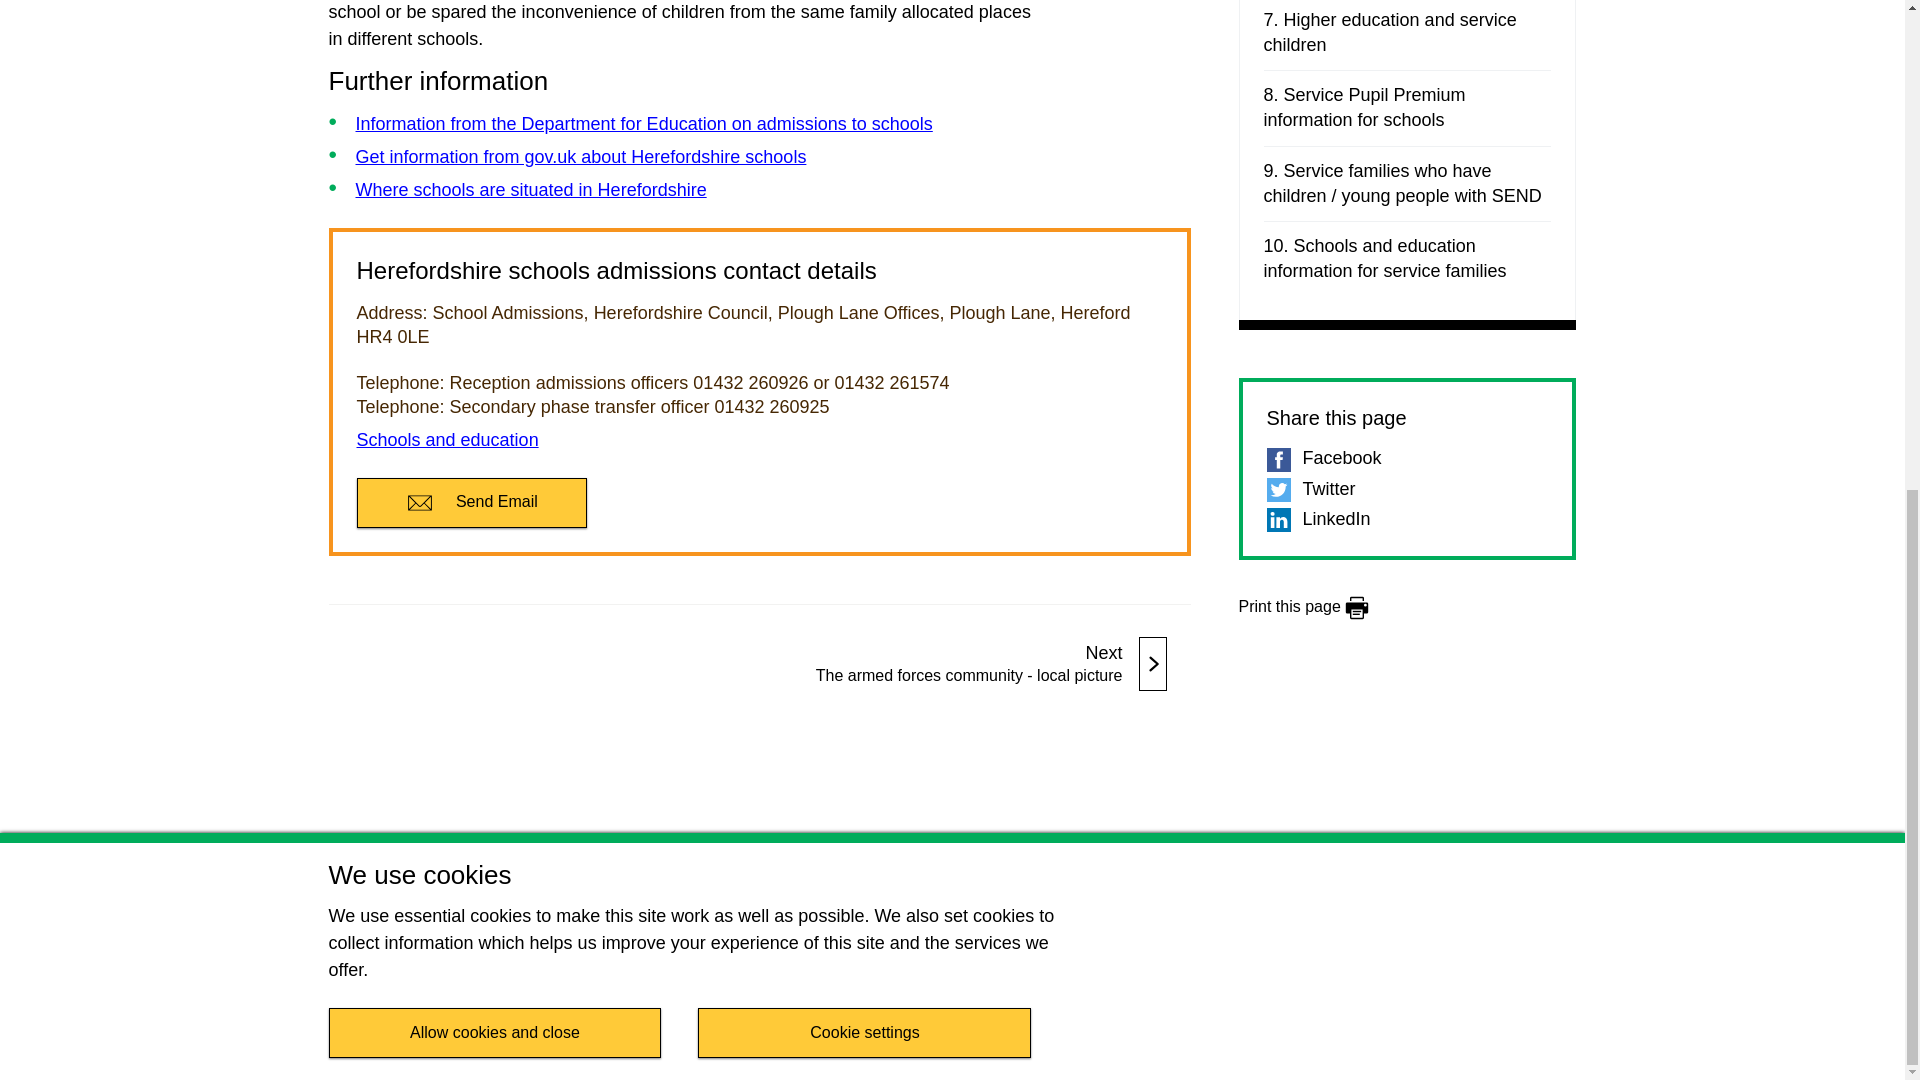 This screenshot has height=1080, width=1920. I want to click on Higher education and service children, so click(1407, 32).